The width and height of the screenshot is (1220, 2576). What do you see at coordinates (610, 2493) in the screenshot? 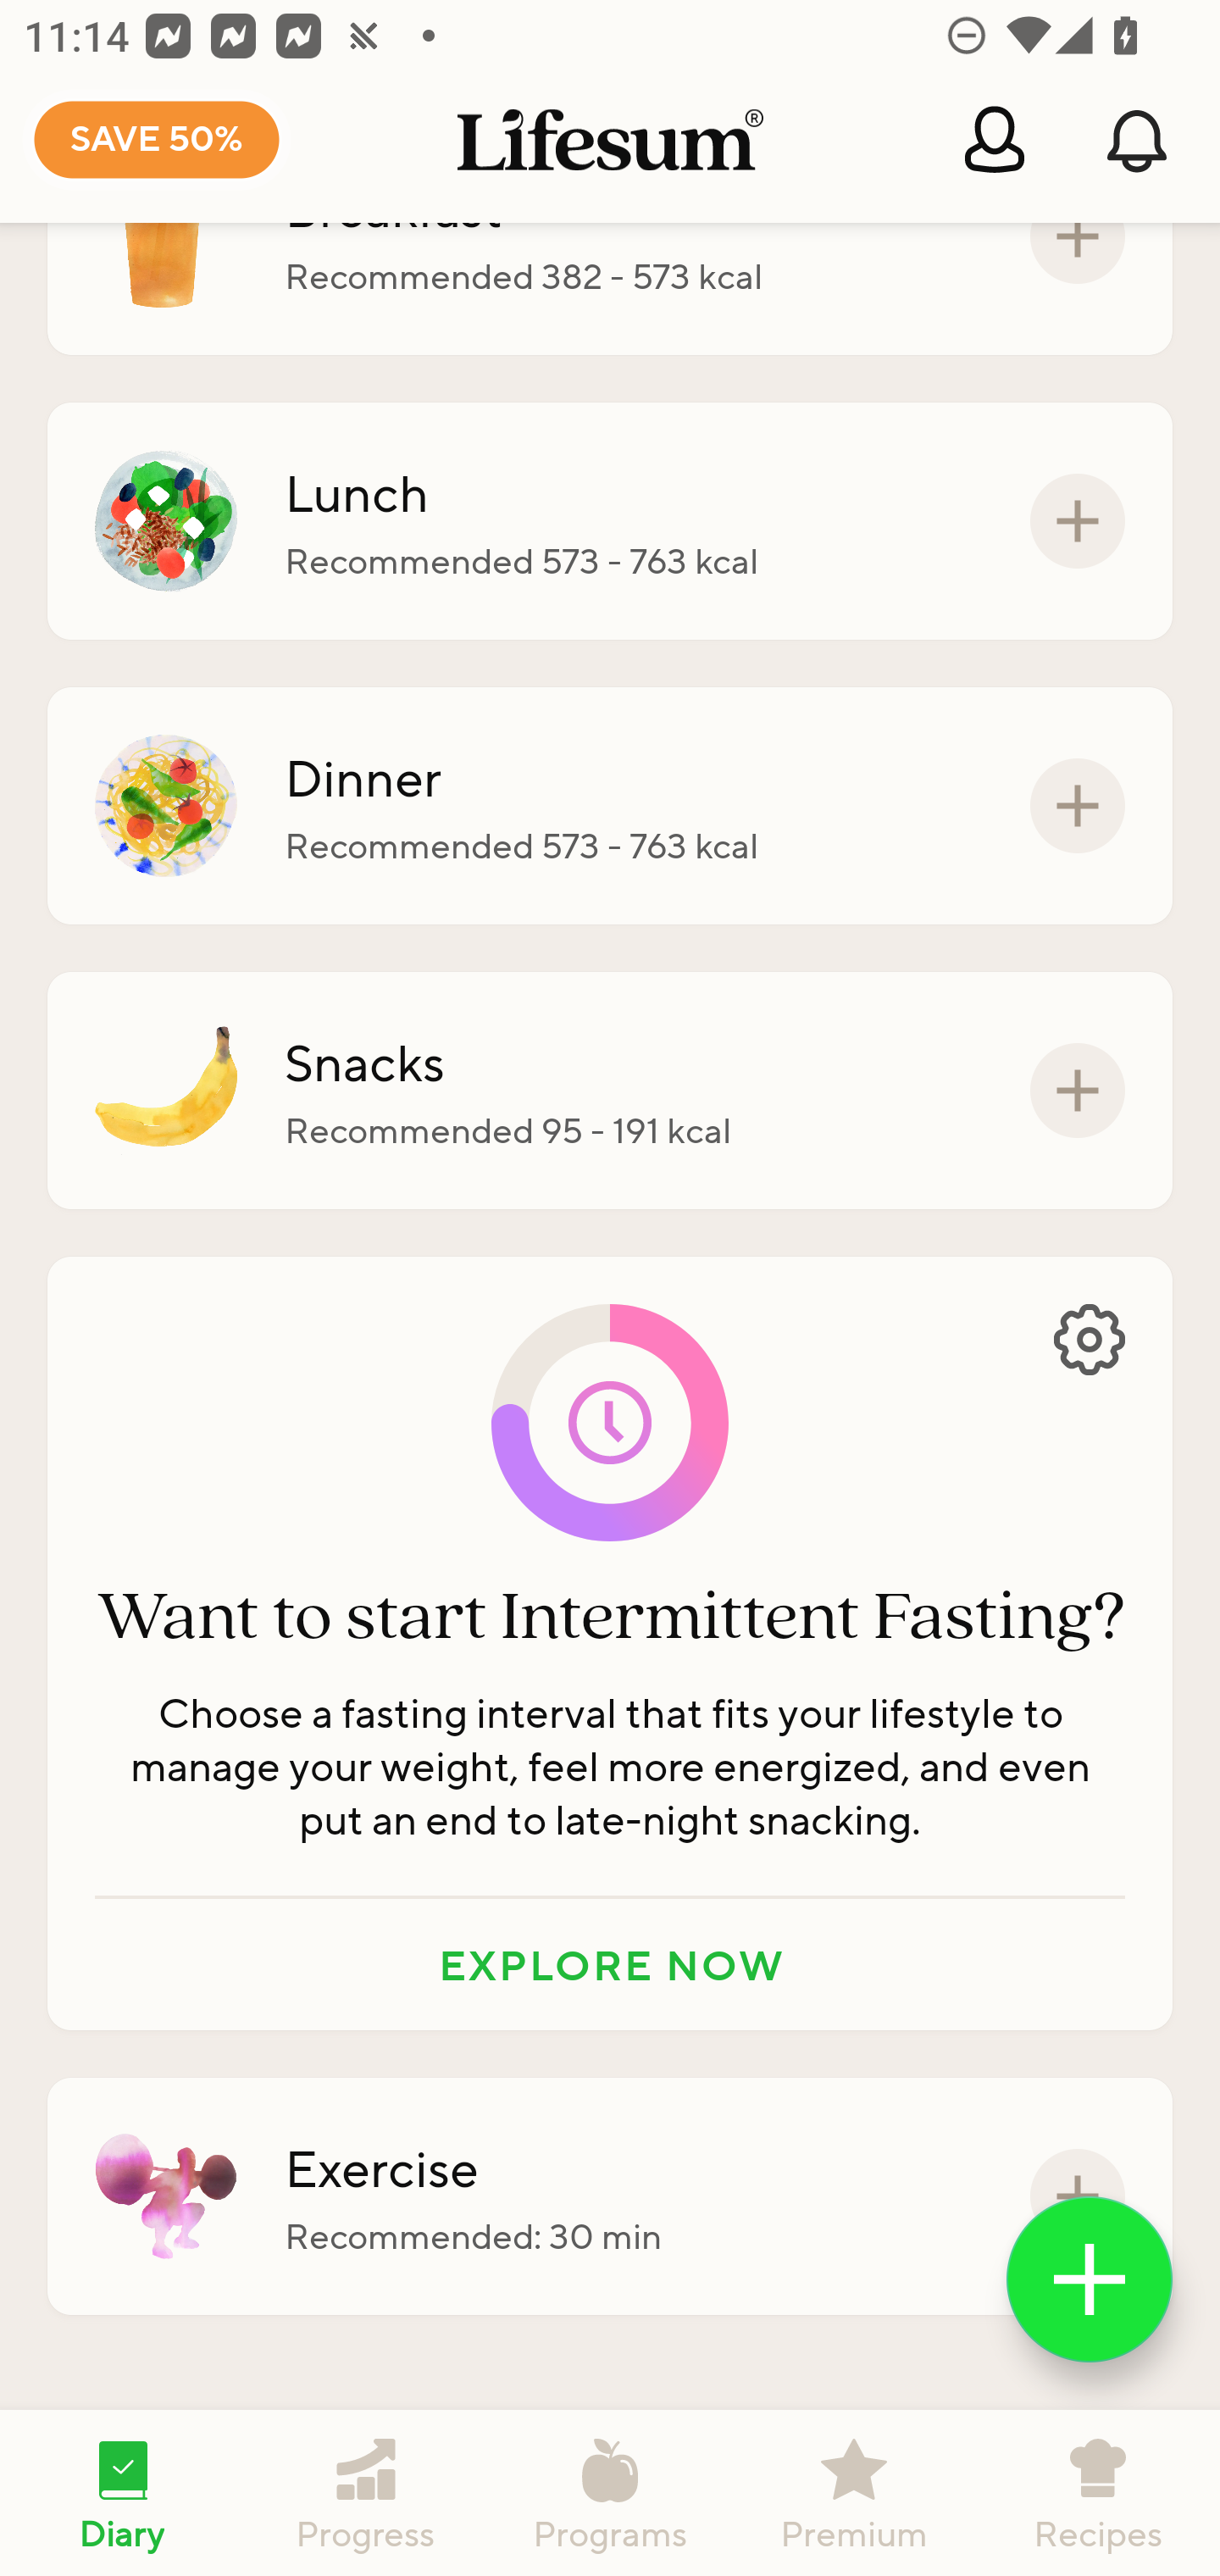
I see `Programs` at bounding box center [610, 2493].